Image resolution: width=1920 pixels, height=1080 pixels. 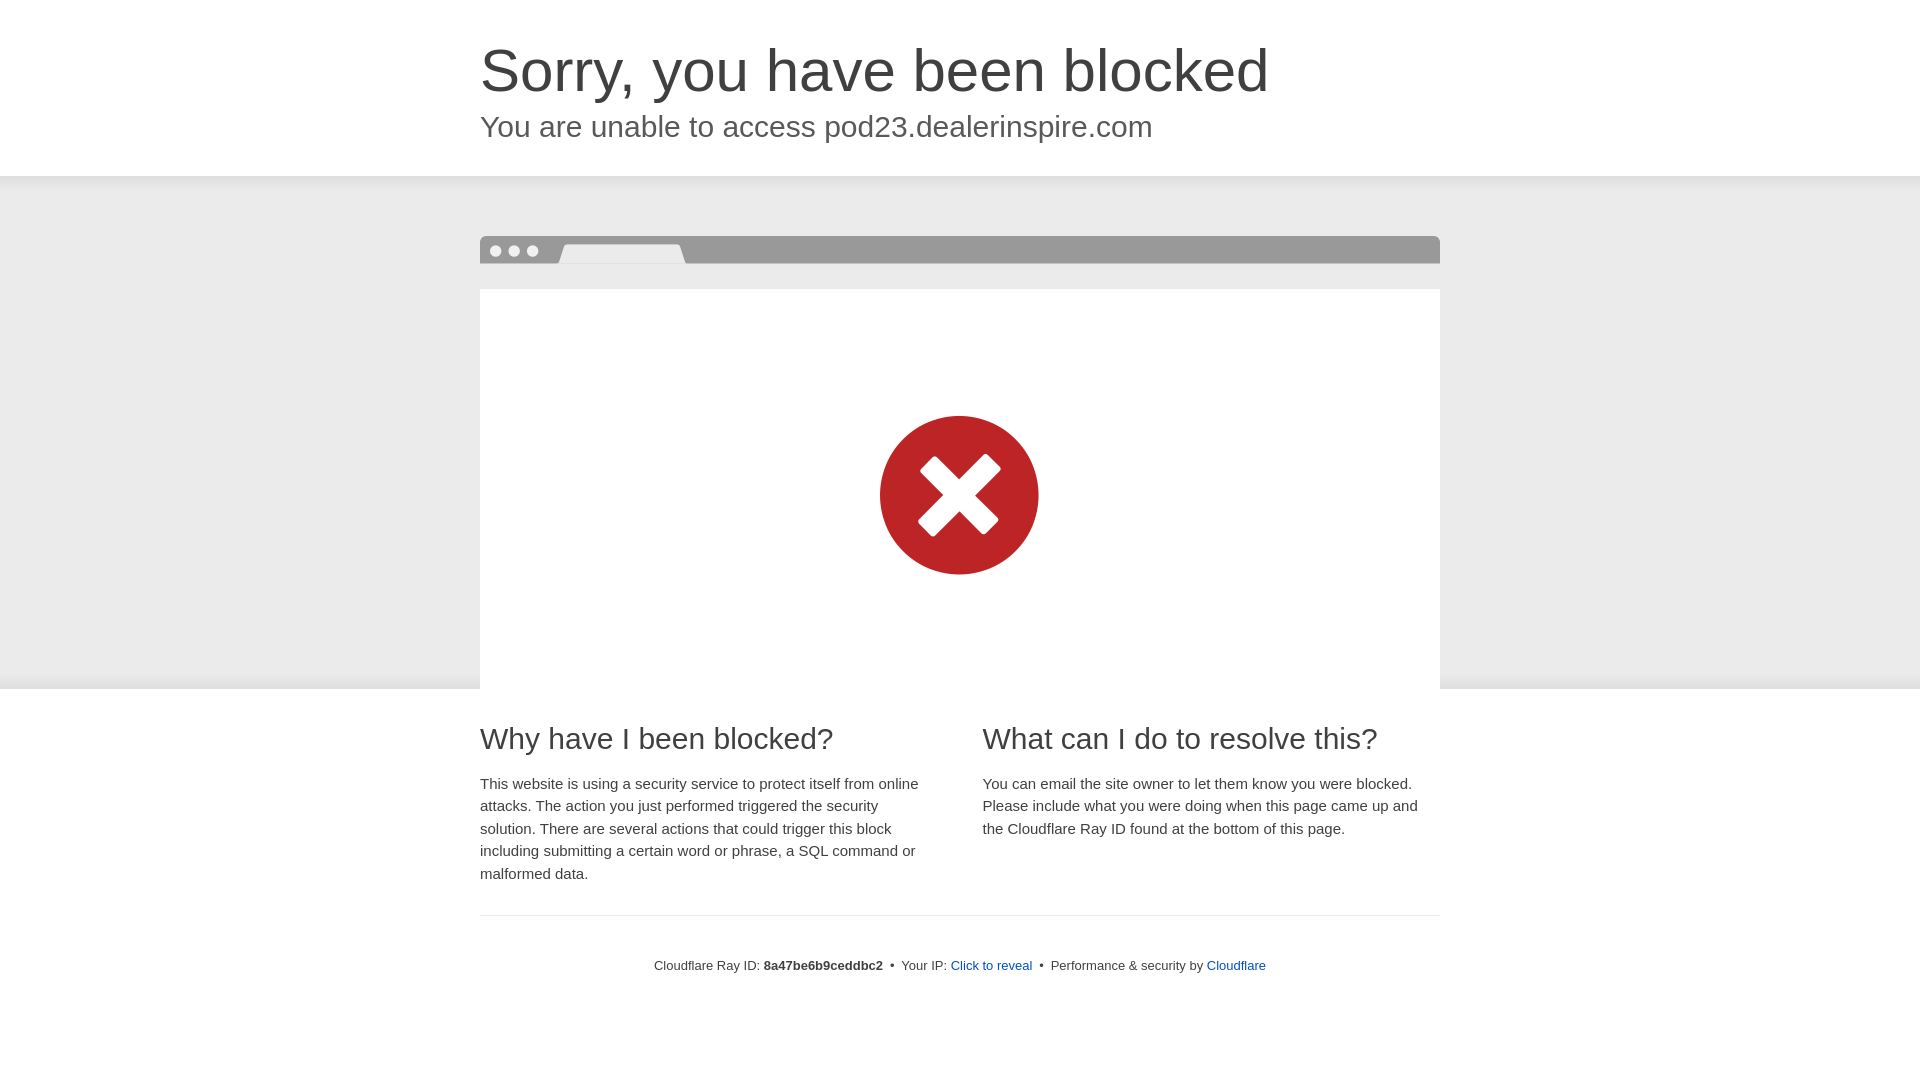 I want to click on Click to reveal, so click(x=991, y=966).